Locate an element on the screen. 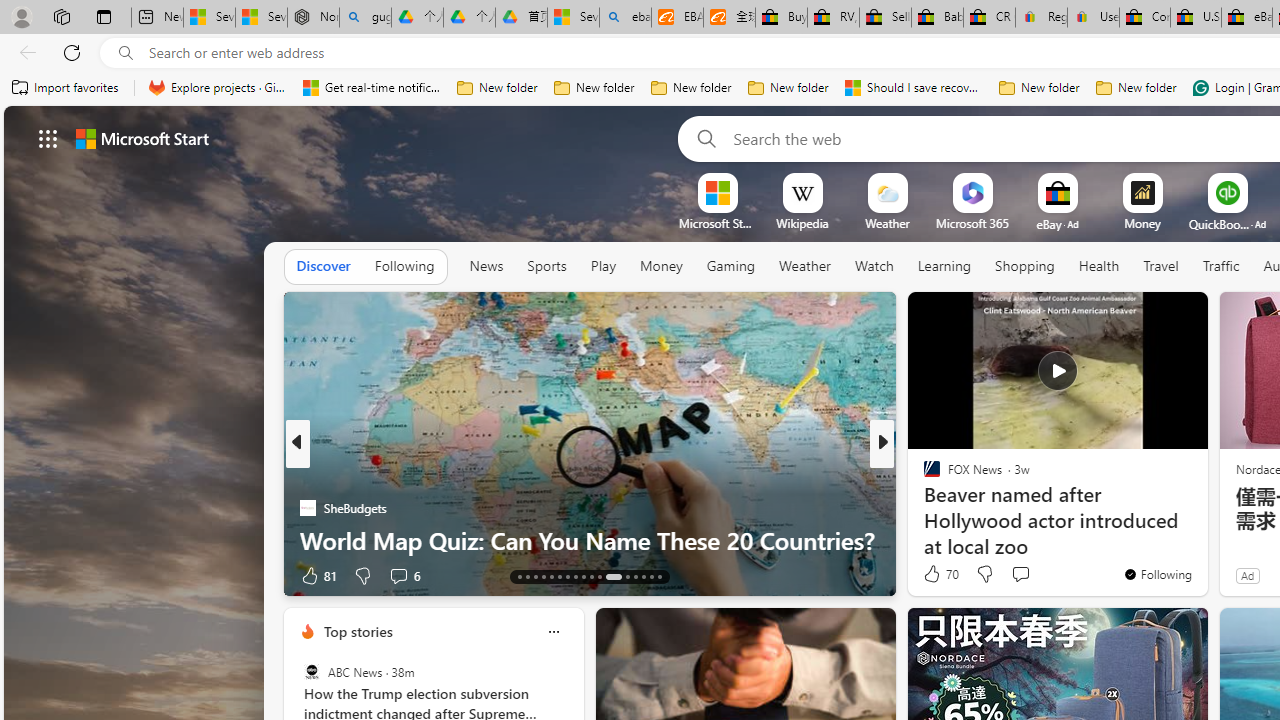 The height and width of the screenshot is (720, 1280). Dislike is located at coordinates (984, 574).